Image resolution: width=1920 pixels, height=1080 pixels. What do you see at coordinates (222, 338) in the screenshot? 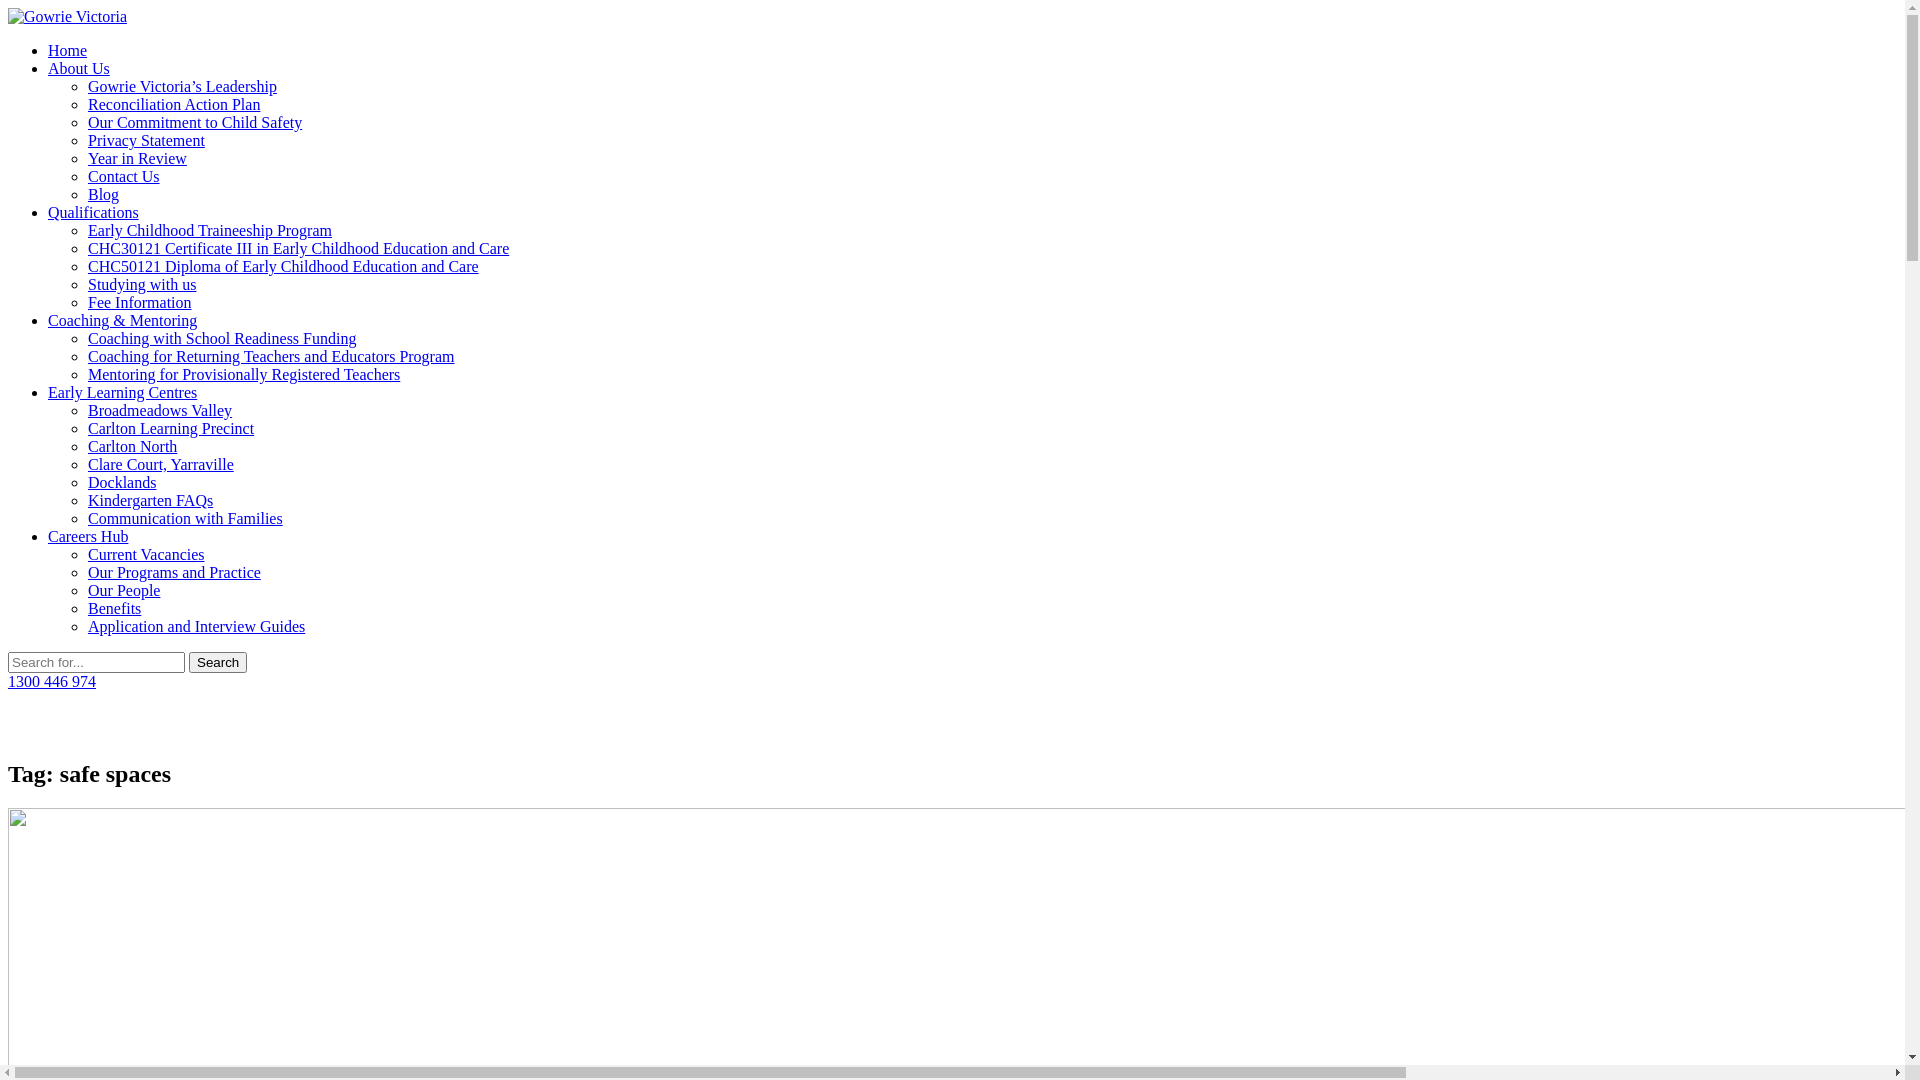
I see `Coaching with School Readiness Funding` at bounding box center [222, 338].